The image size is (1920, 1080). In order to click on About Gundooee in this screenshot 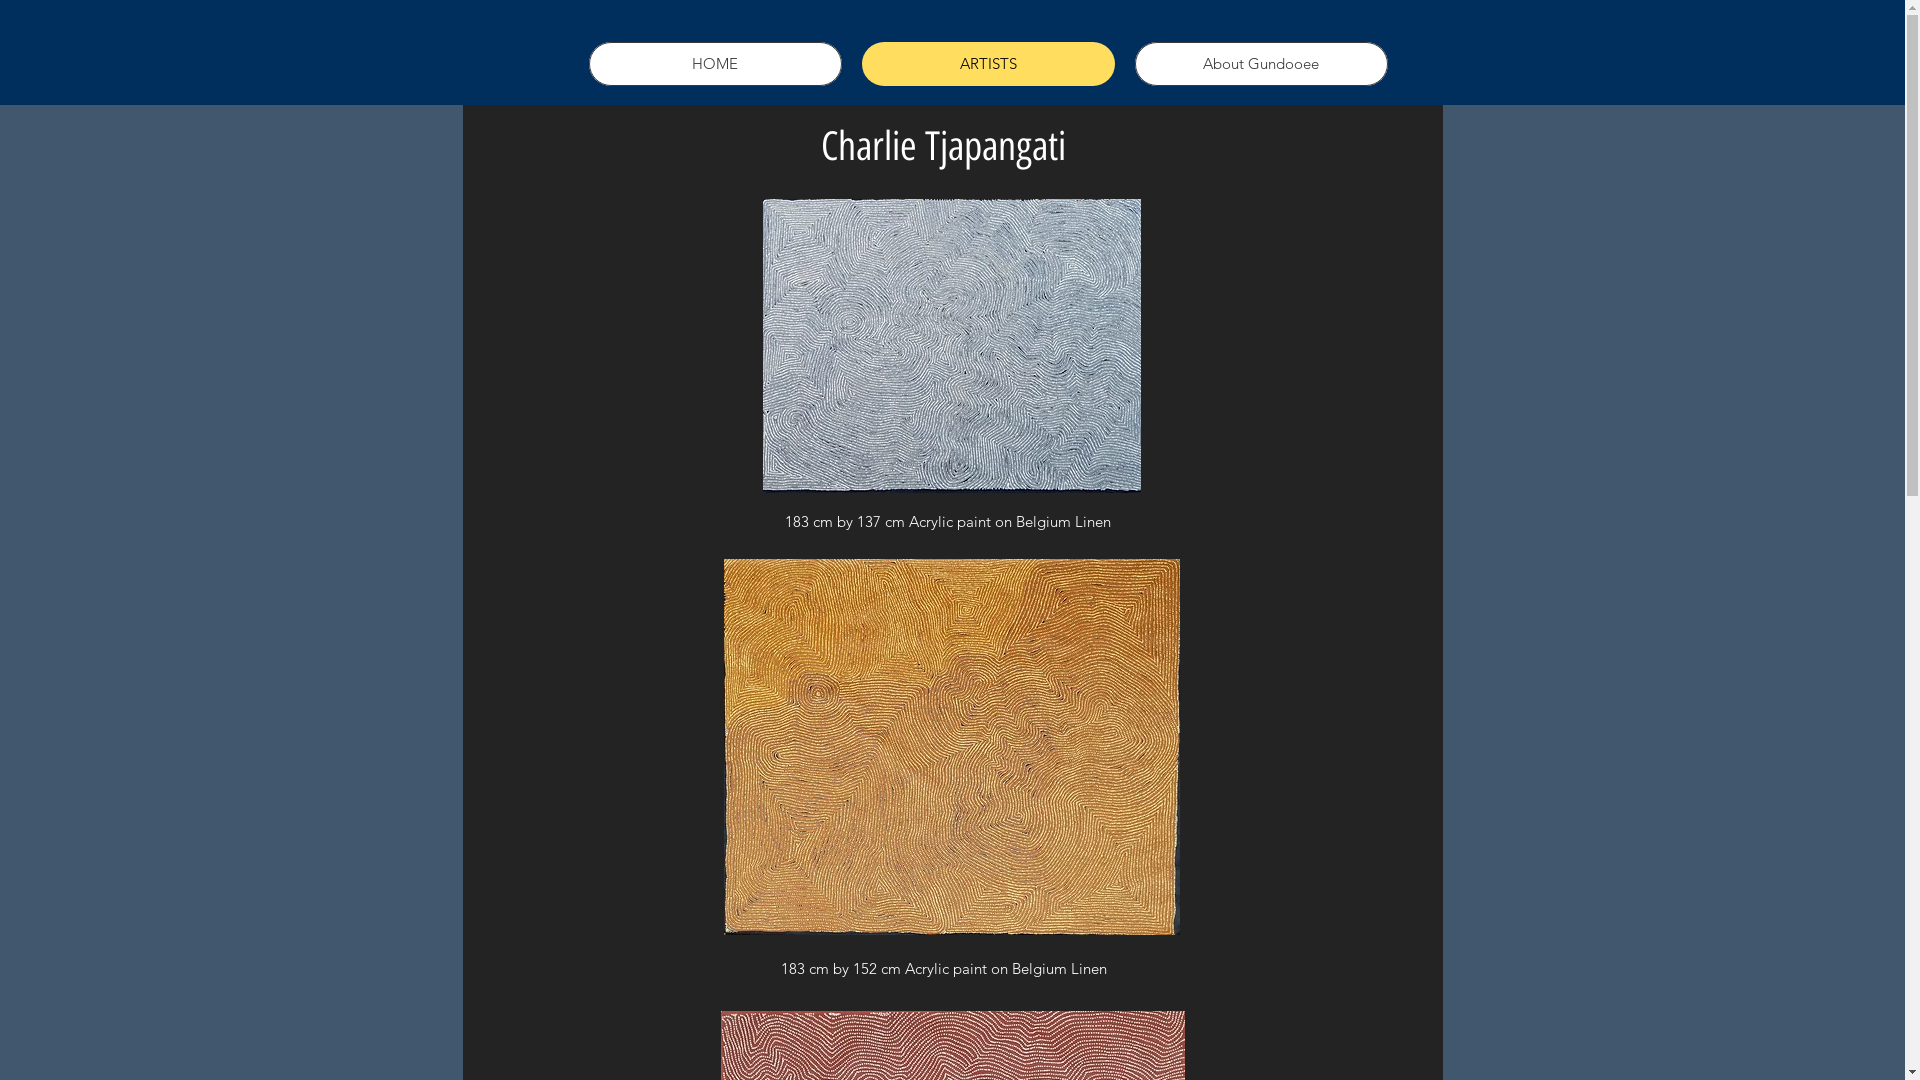, I will do `click(1260, 64)`.